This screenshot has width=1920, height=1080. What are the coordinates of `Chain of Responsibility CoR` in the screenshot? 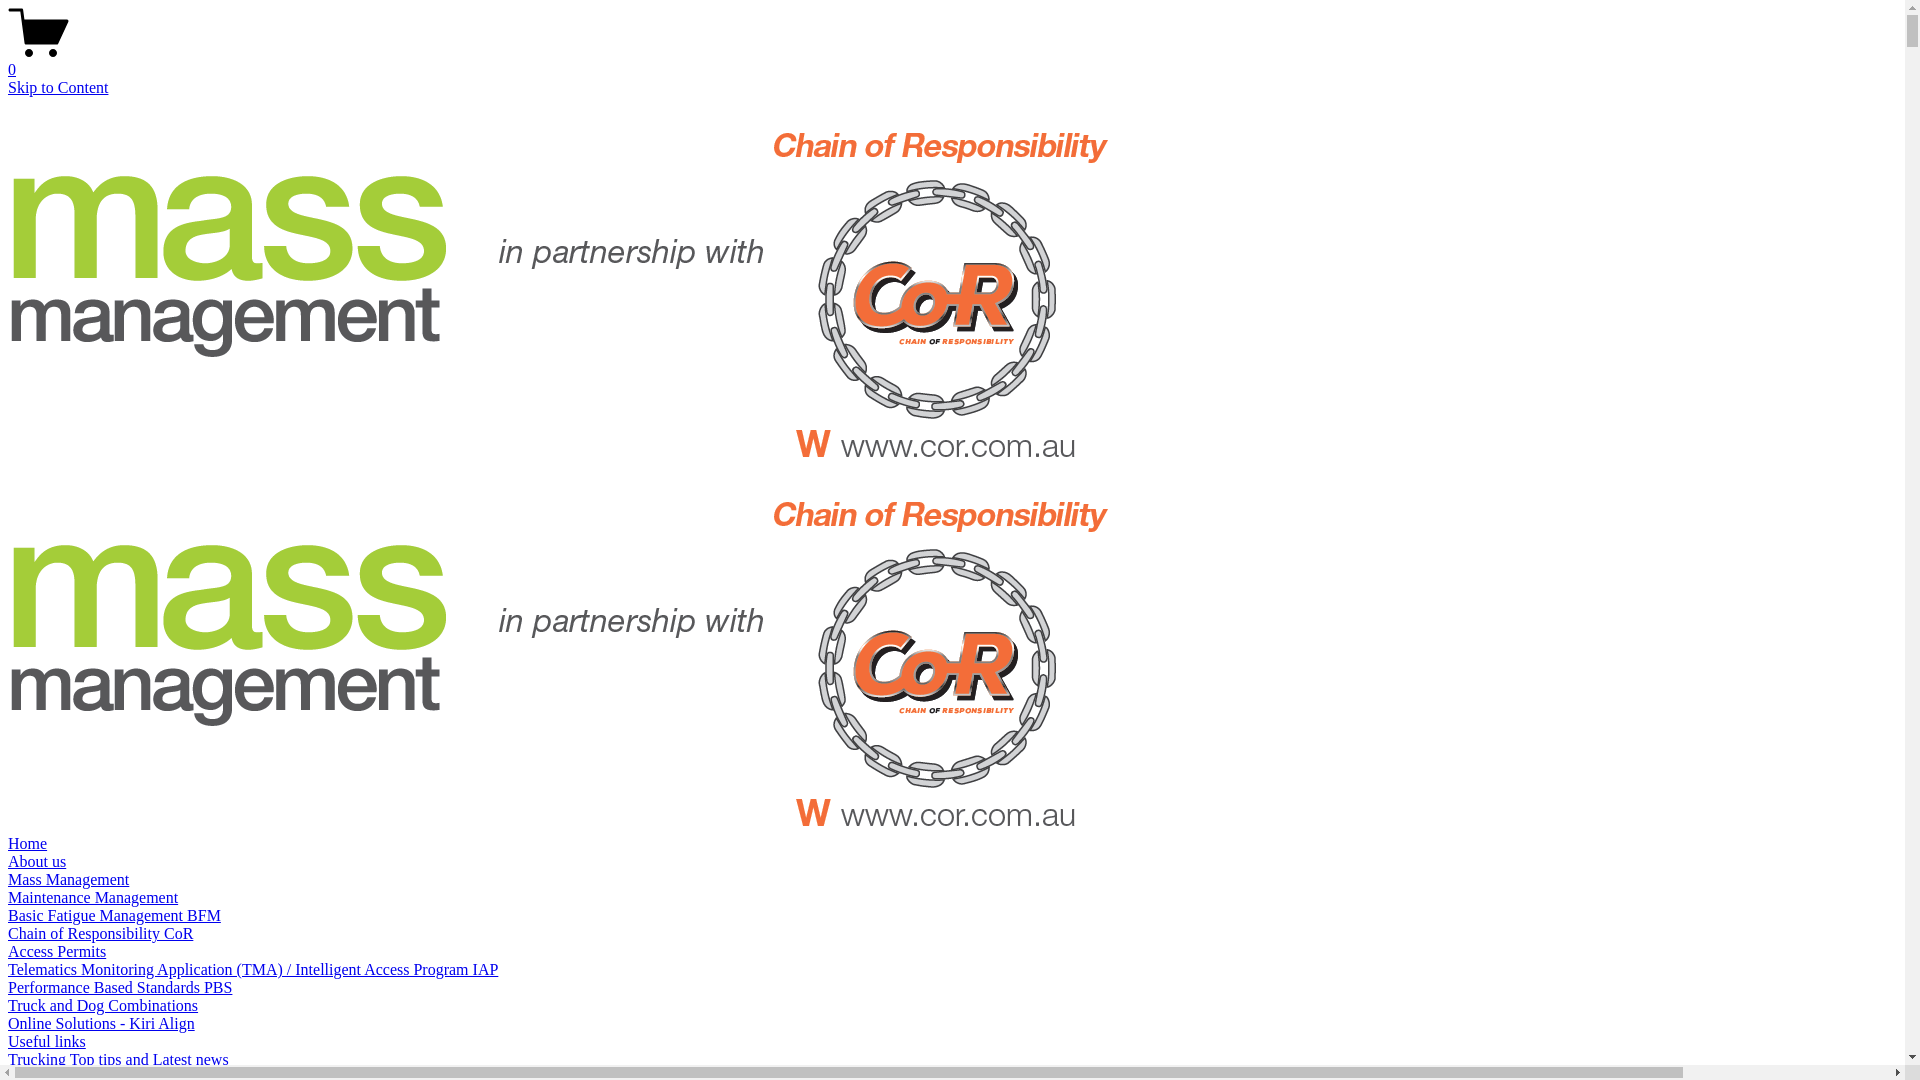 It's located at (100, 934).